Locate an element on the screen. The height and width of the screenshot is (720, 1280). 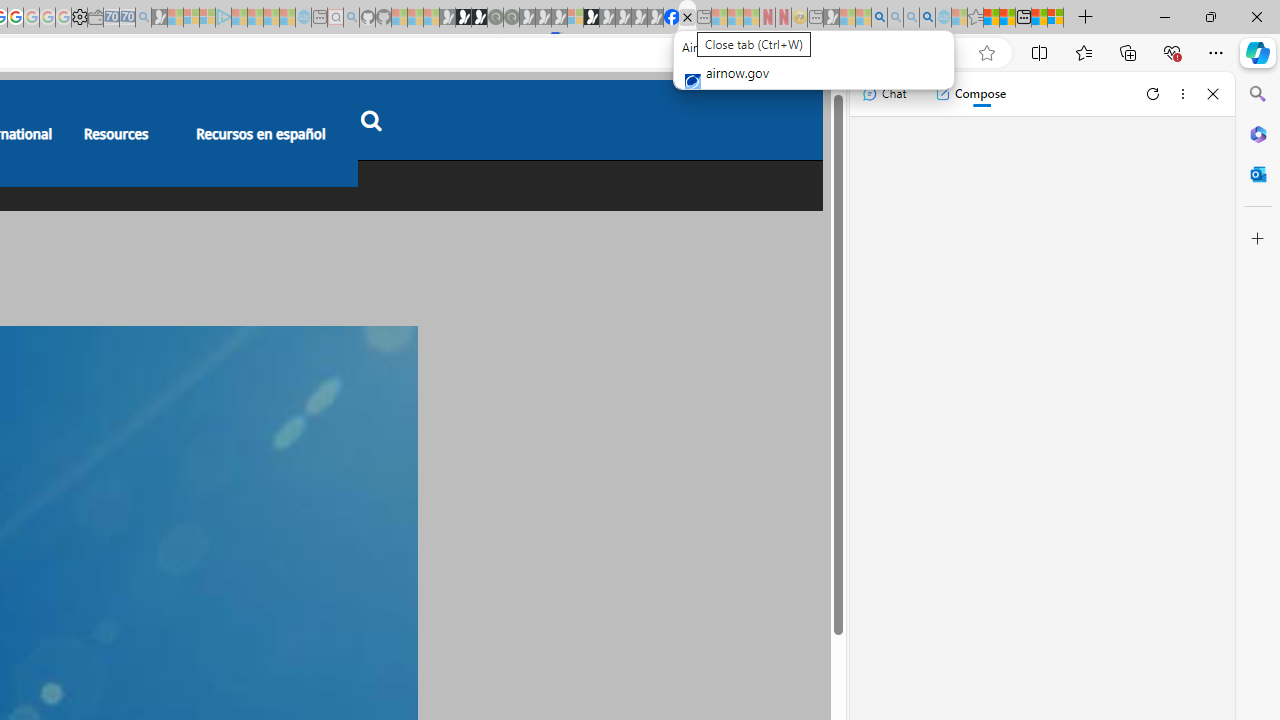
Aberdeen, Hong Kong SAR weather forecast | Microsoft Weather is located at coordinates (1007, 18).